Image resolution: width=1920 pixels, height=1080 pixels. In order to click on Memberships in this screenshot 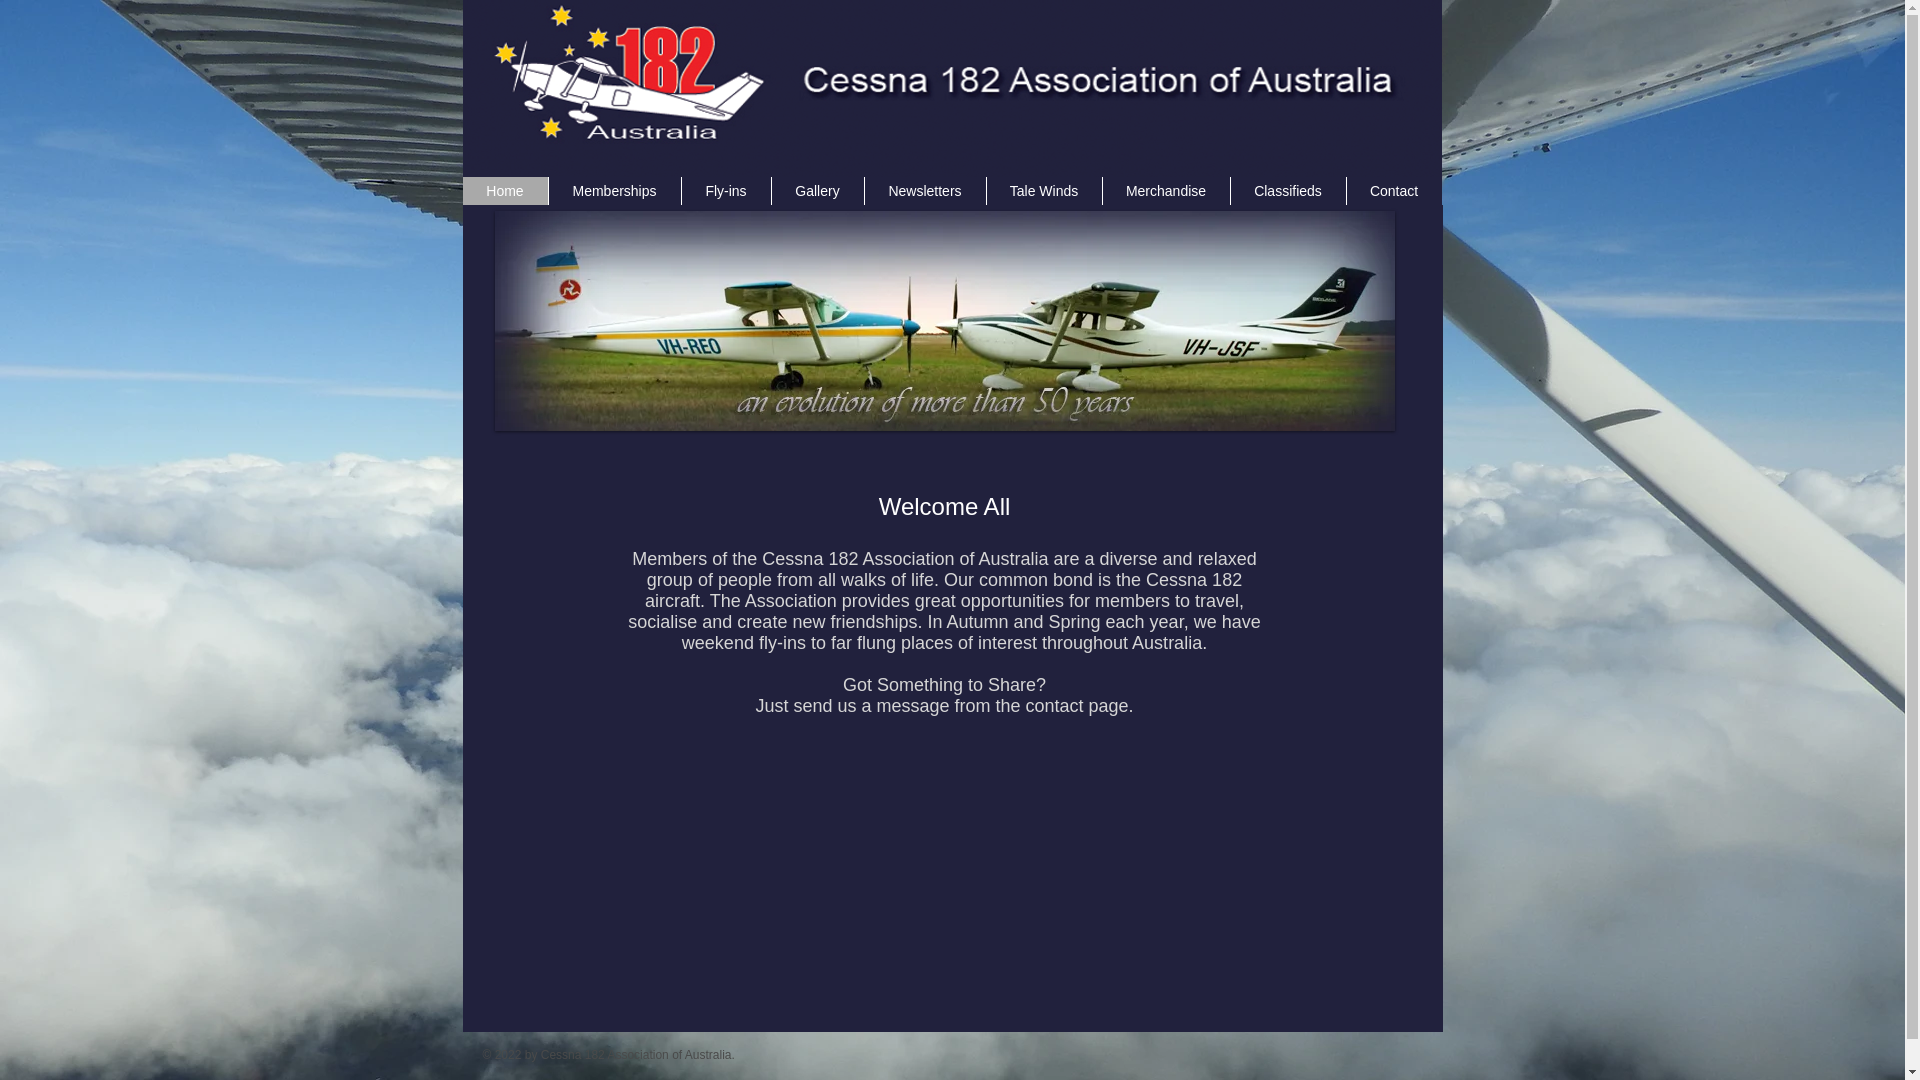, I will do `click(614, 191)`.